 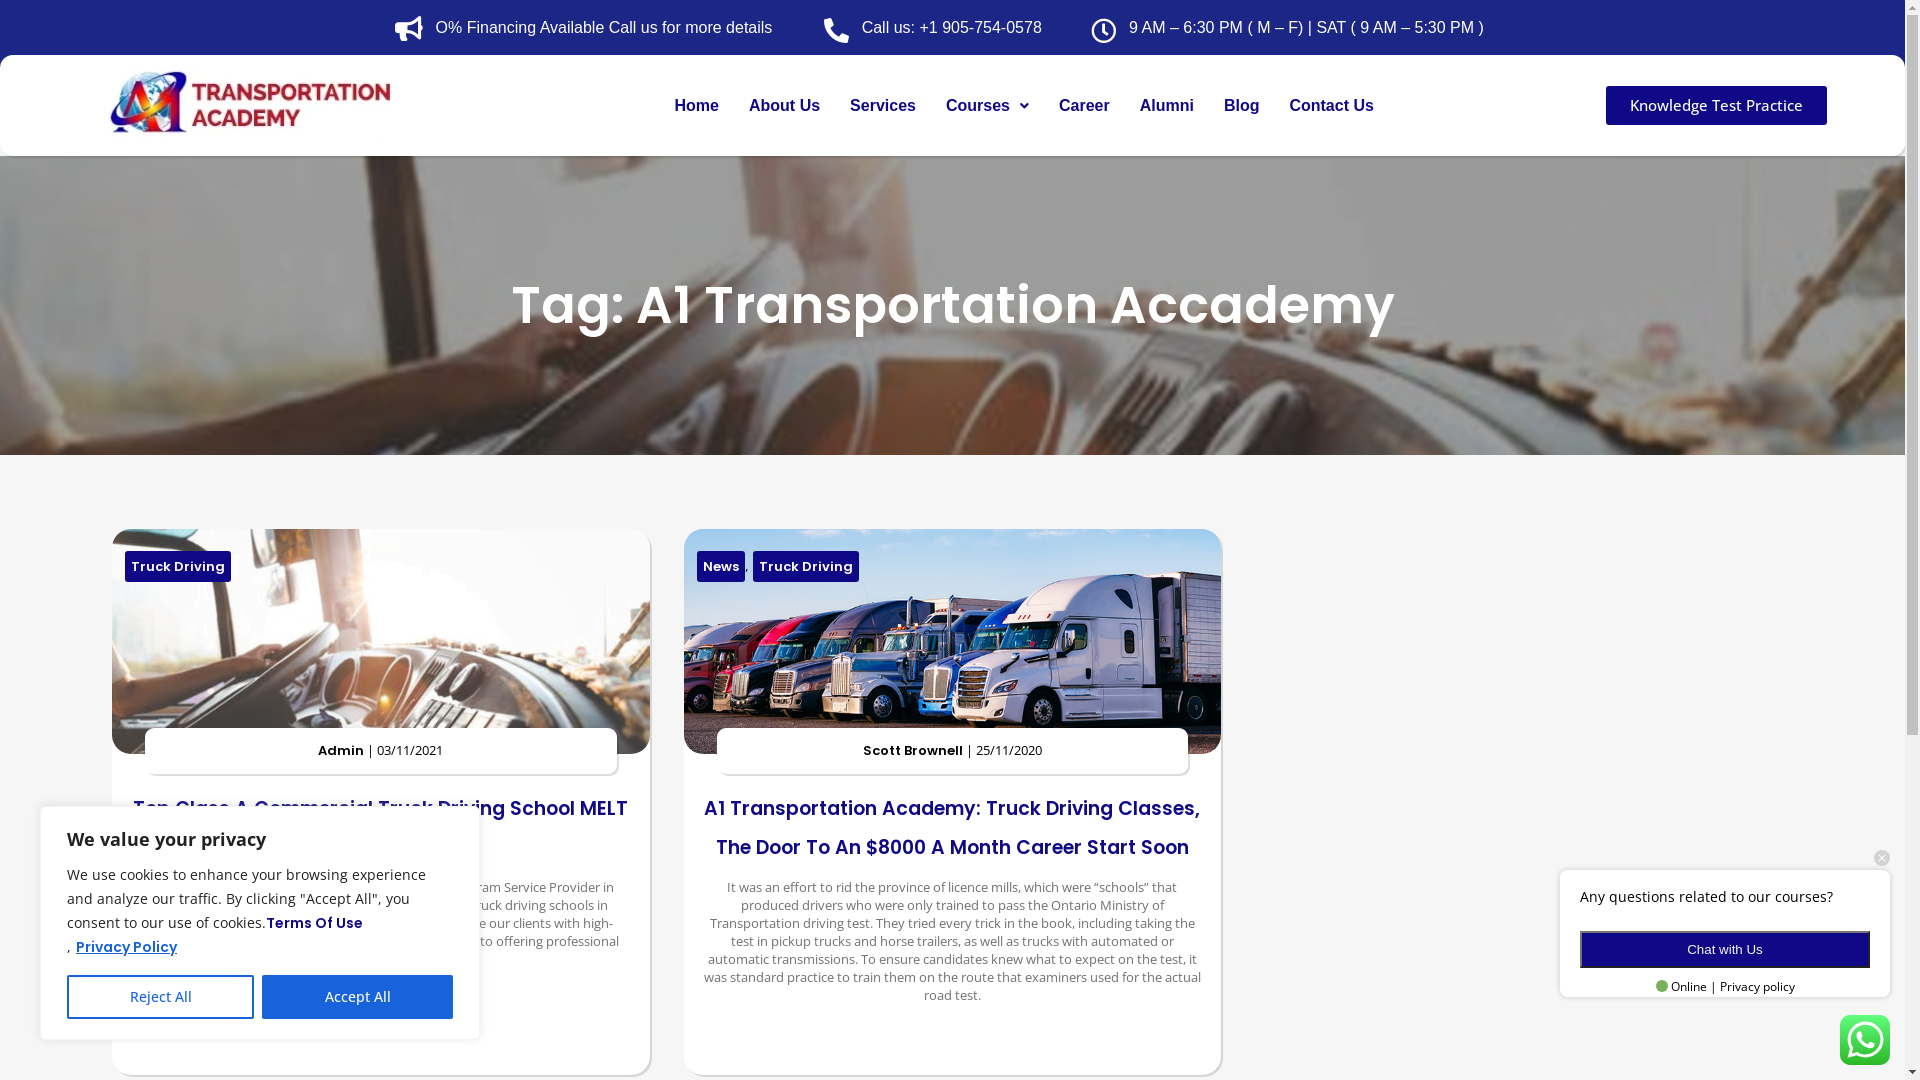 I want to click on Privacy Policy, so click(x=126, y=947).